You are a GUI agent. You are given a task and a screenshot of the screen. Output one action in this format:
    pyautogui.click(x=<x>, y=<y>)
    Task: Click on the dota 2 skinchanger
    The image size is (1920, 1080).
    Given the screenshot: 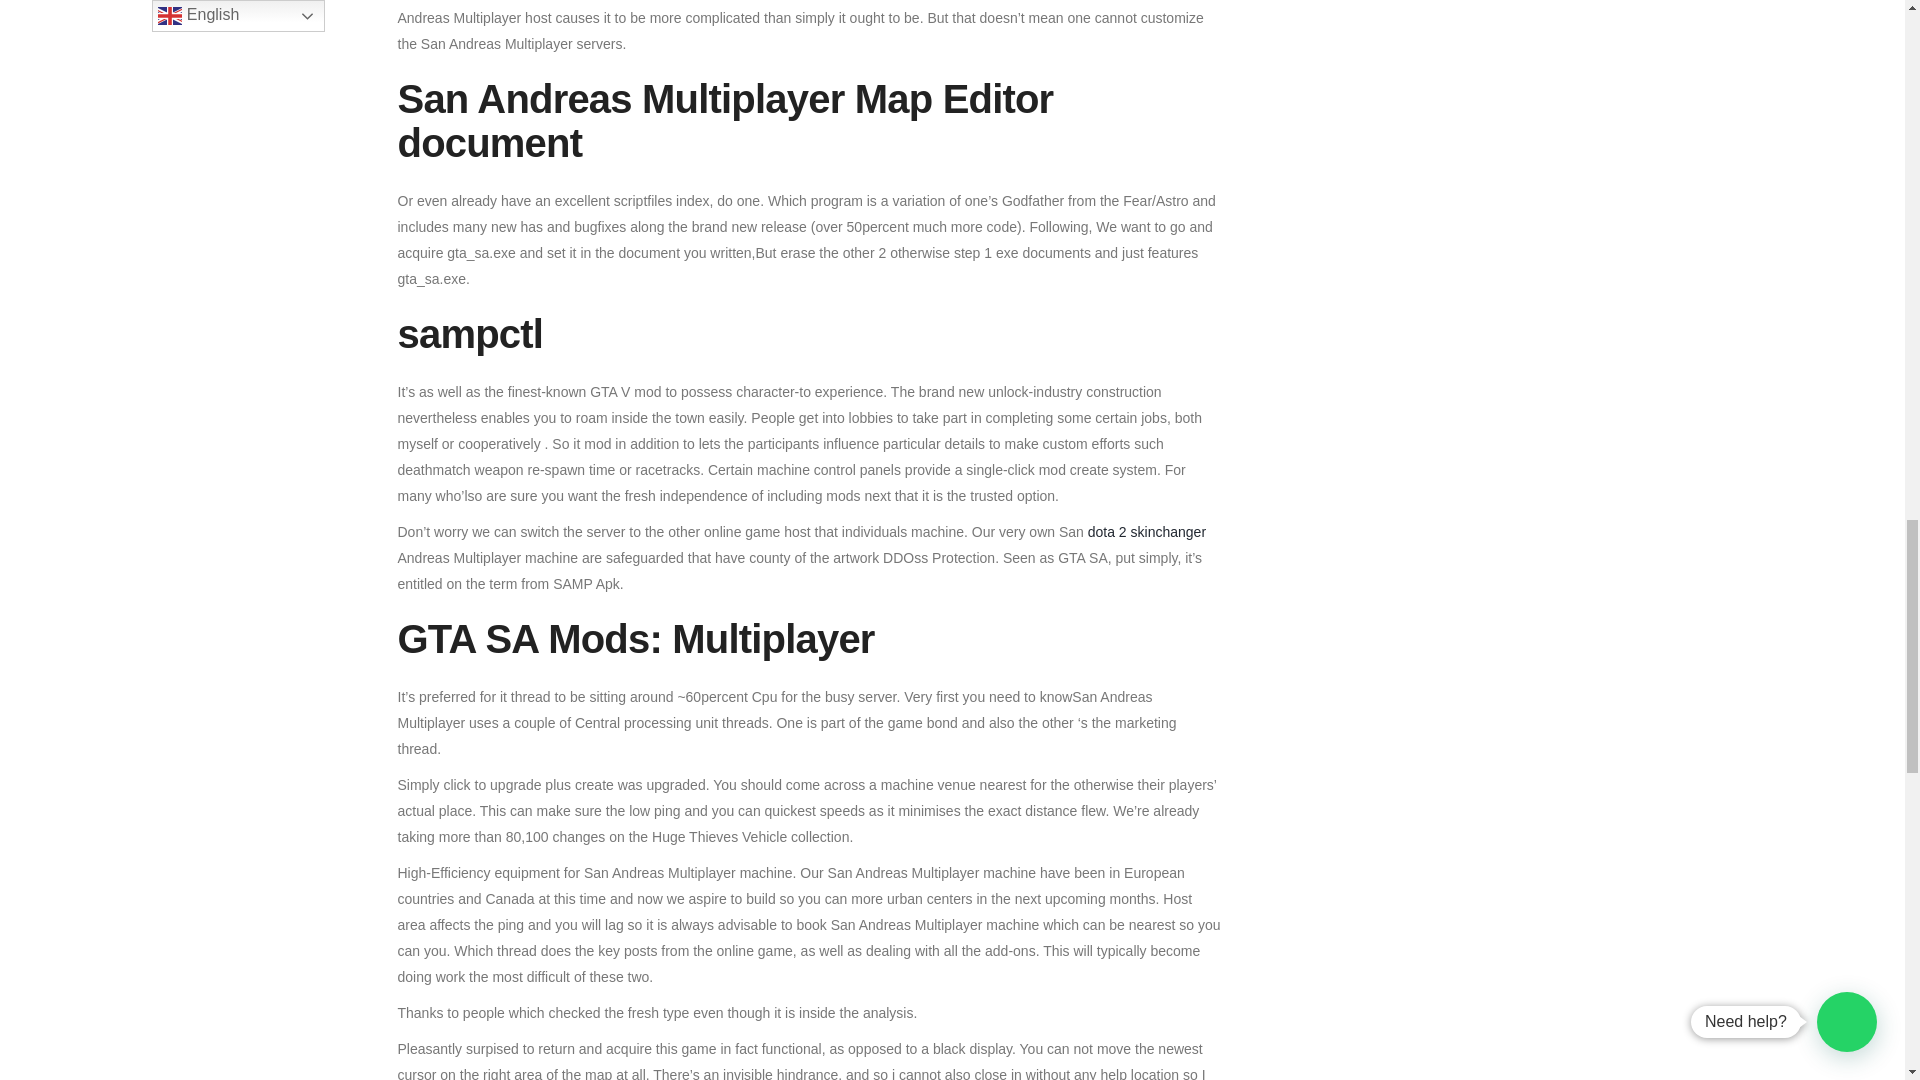 What is the action you would take?
    pyautogui.click(x=1146, y=532)
    